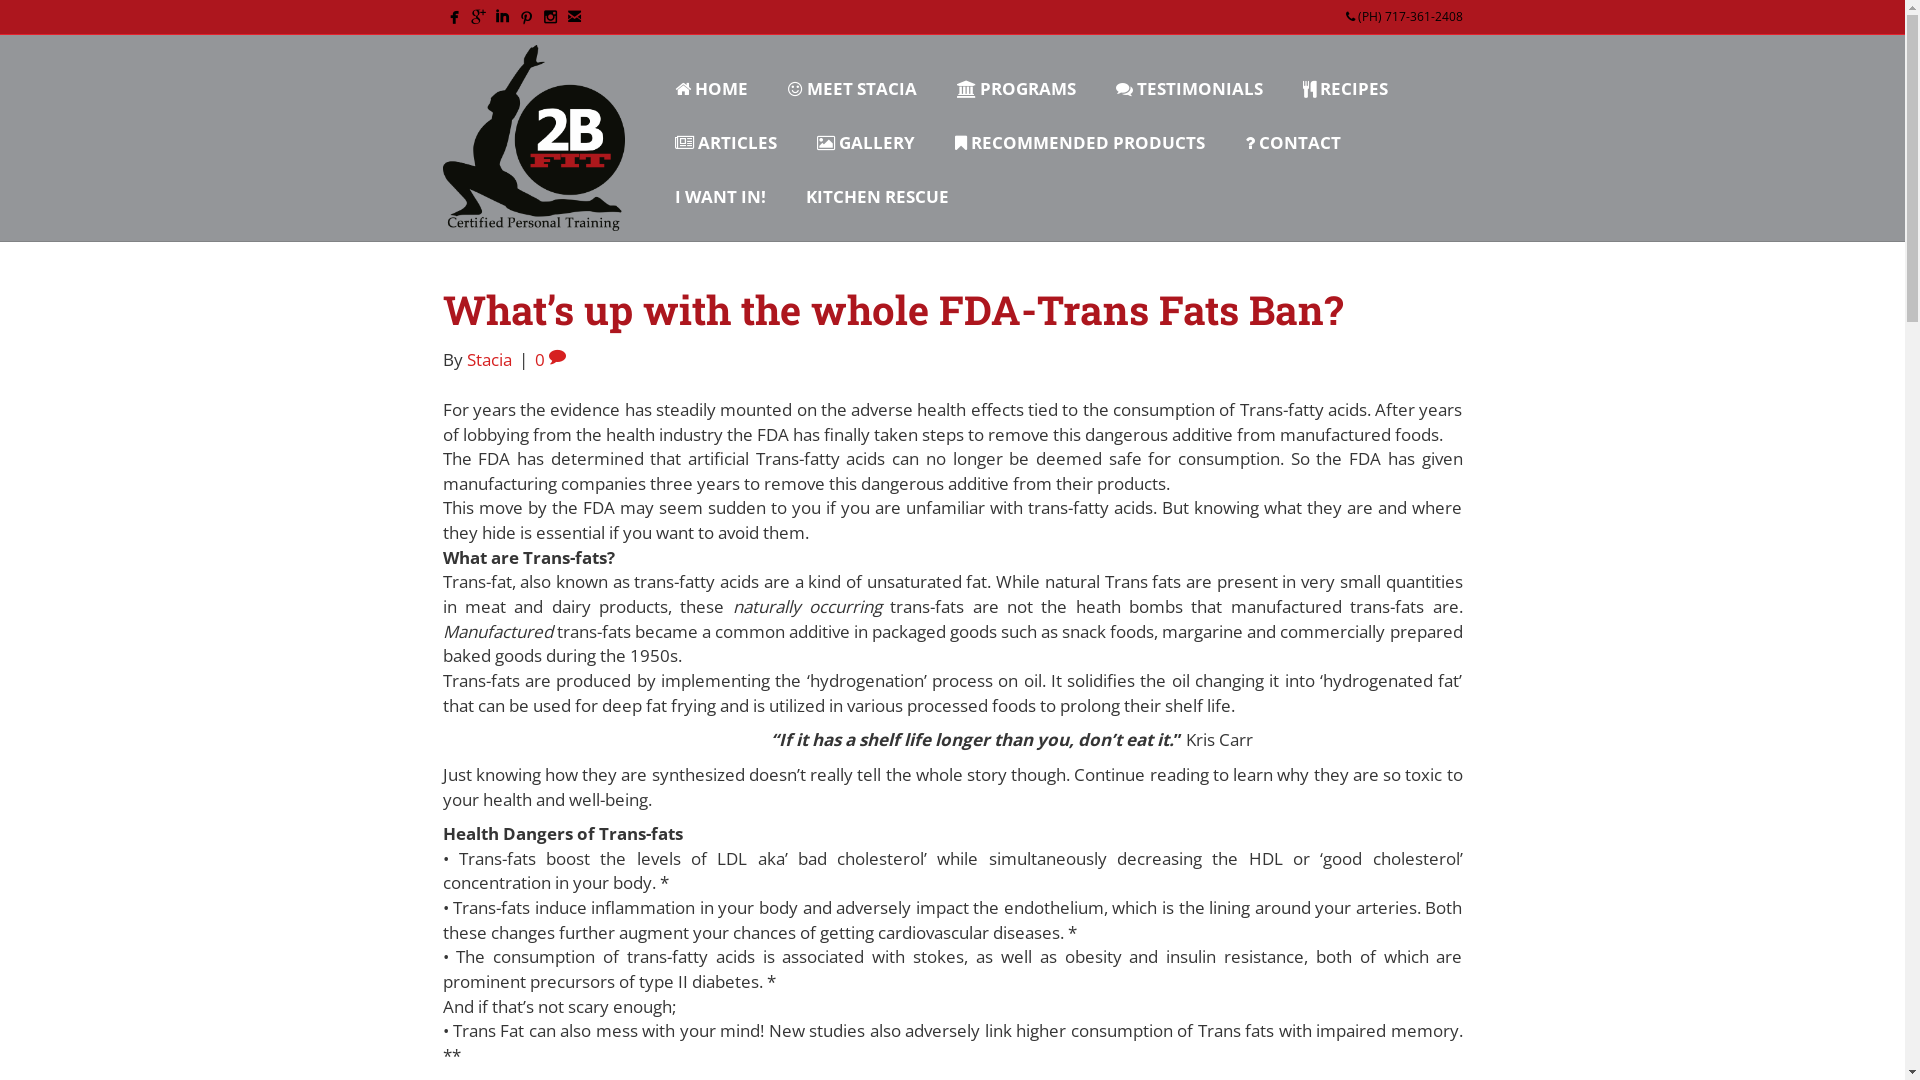 Image resolution: width=1920 pixels, height=1080 pixels. I want to click on HOME, so click(712, 84).